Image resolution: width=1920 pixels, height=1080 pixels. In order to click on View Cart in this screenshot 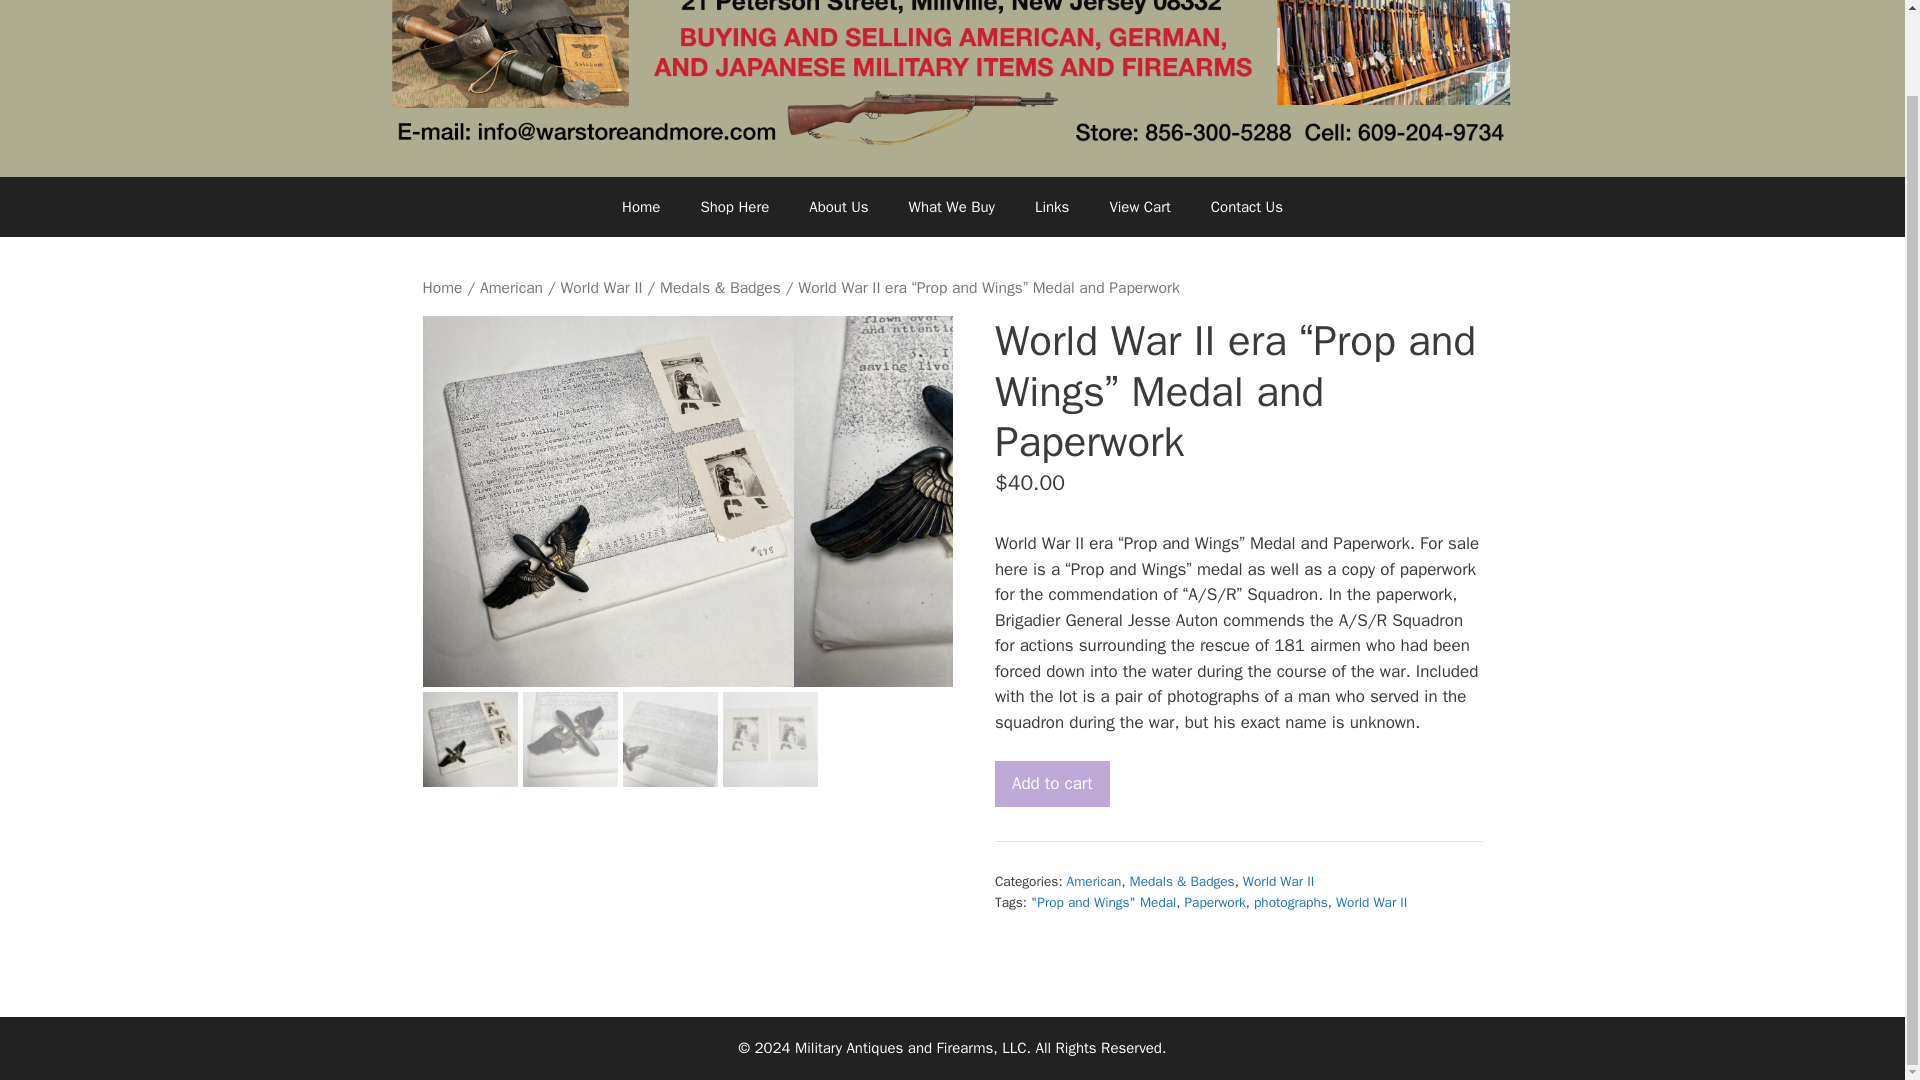, I will do `click(1139, 206)`.